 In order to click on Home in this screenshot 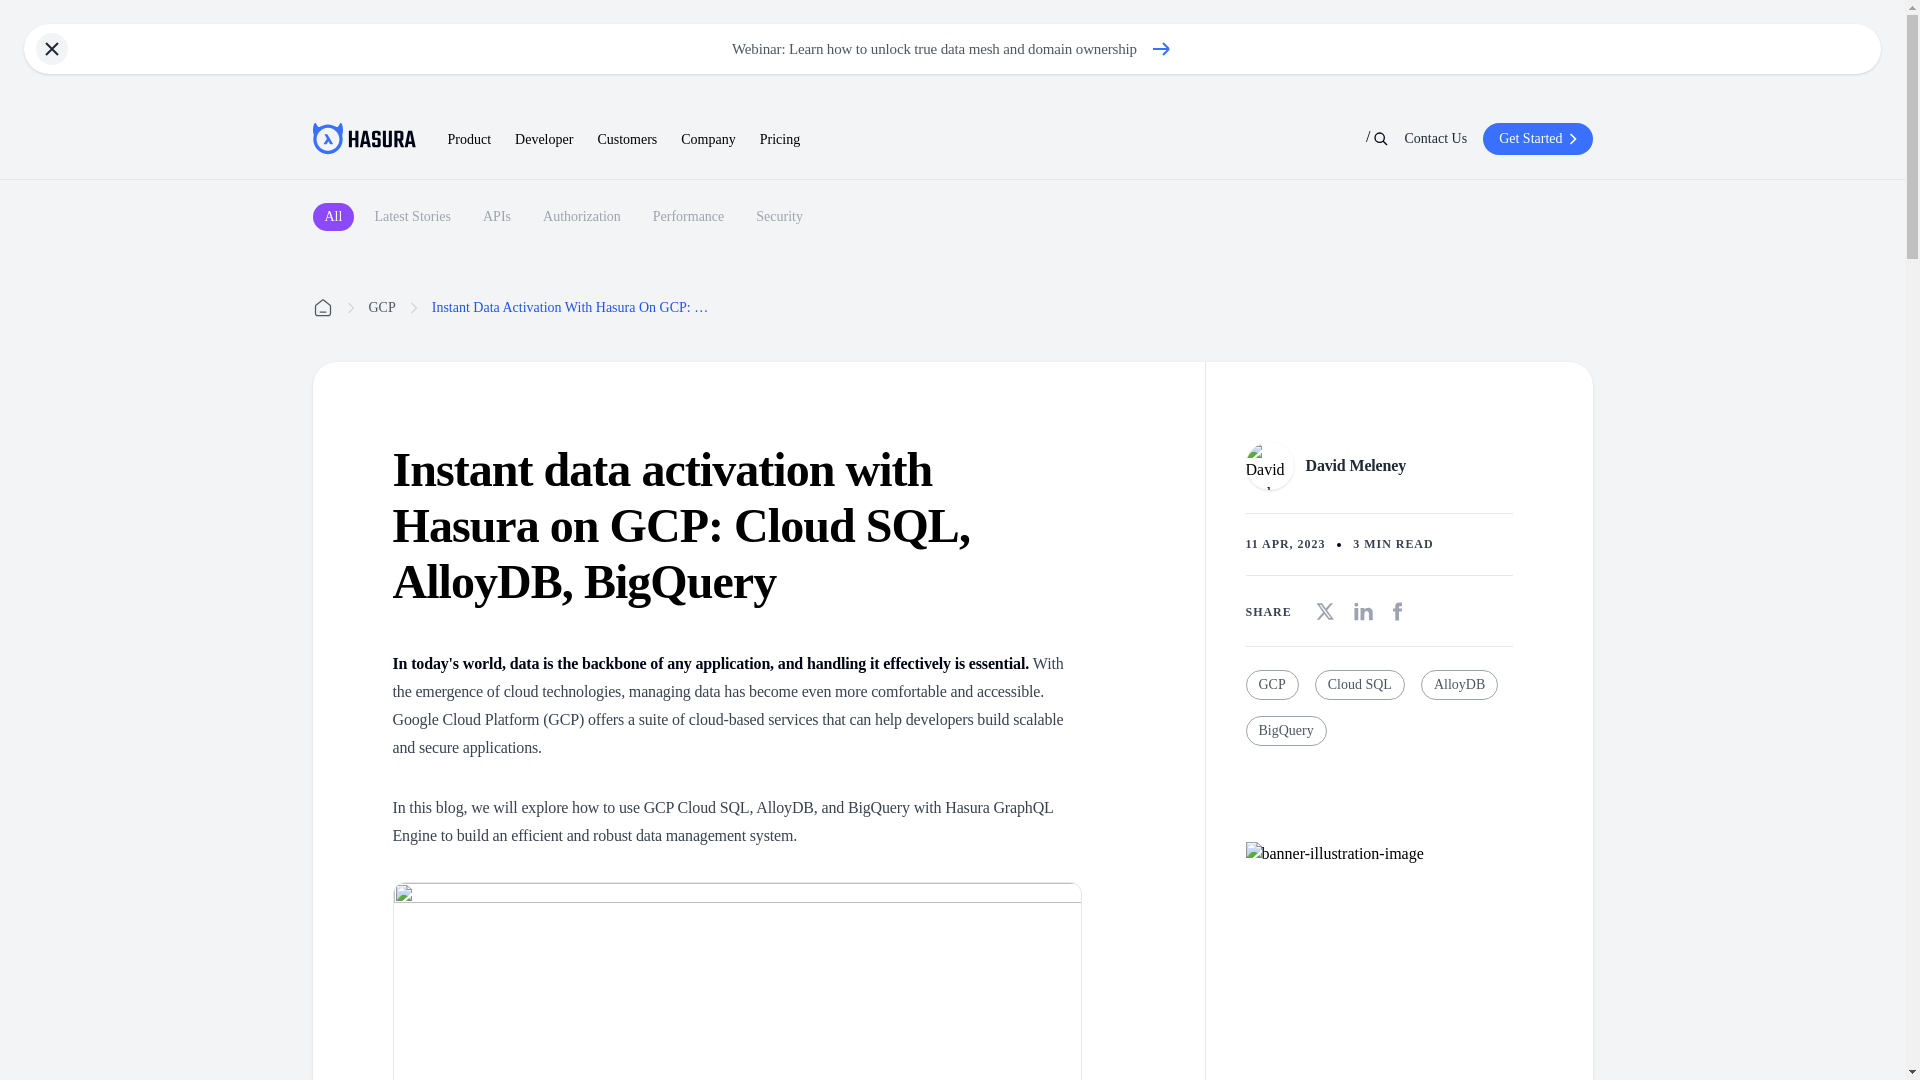, I will do `click(322, 308)`.